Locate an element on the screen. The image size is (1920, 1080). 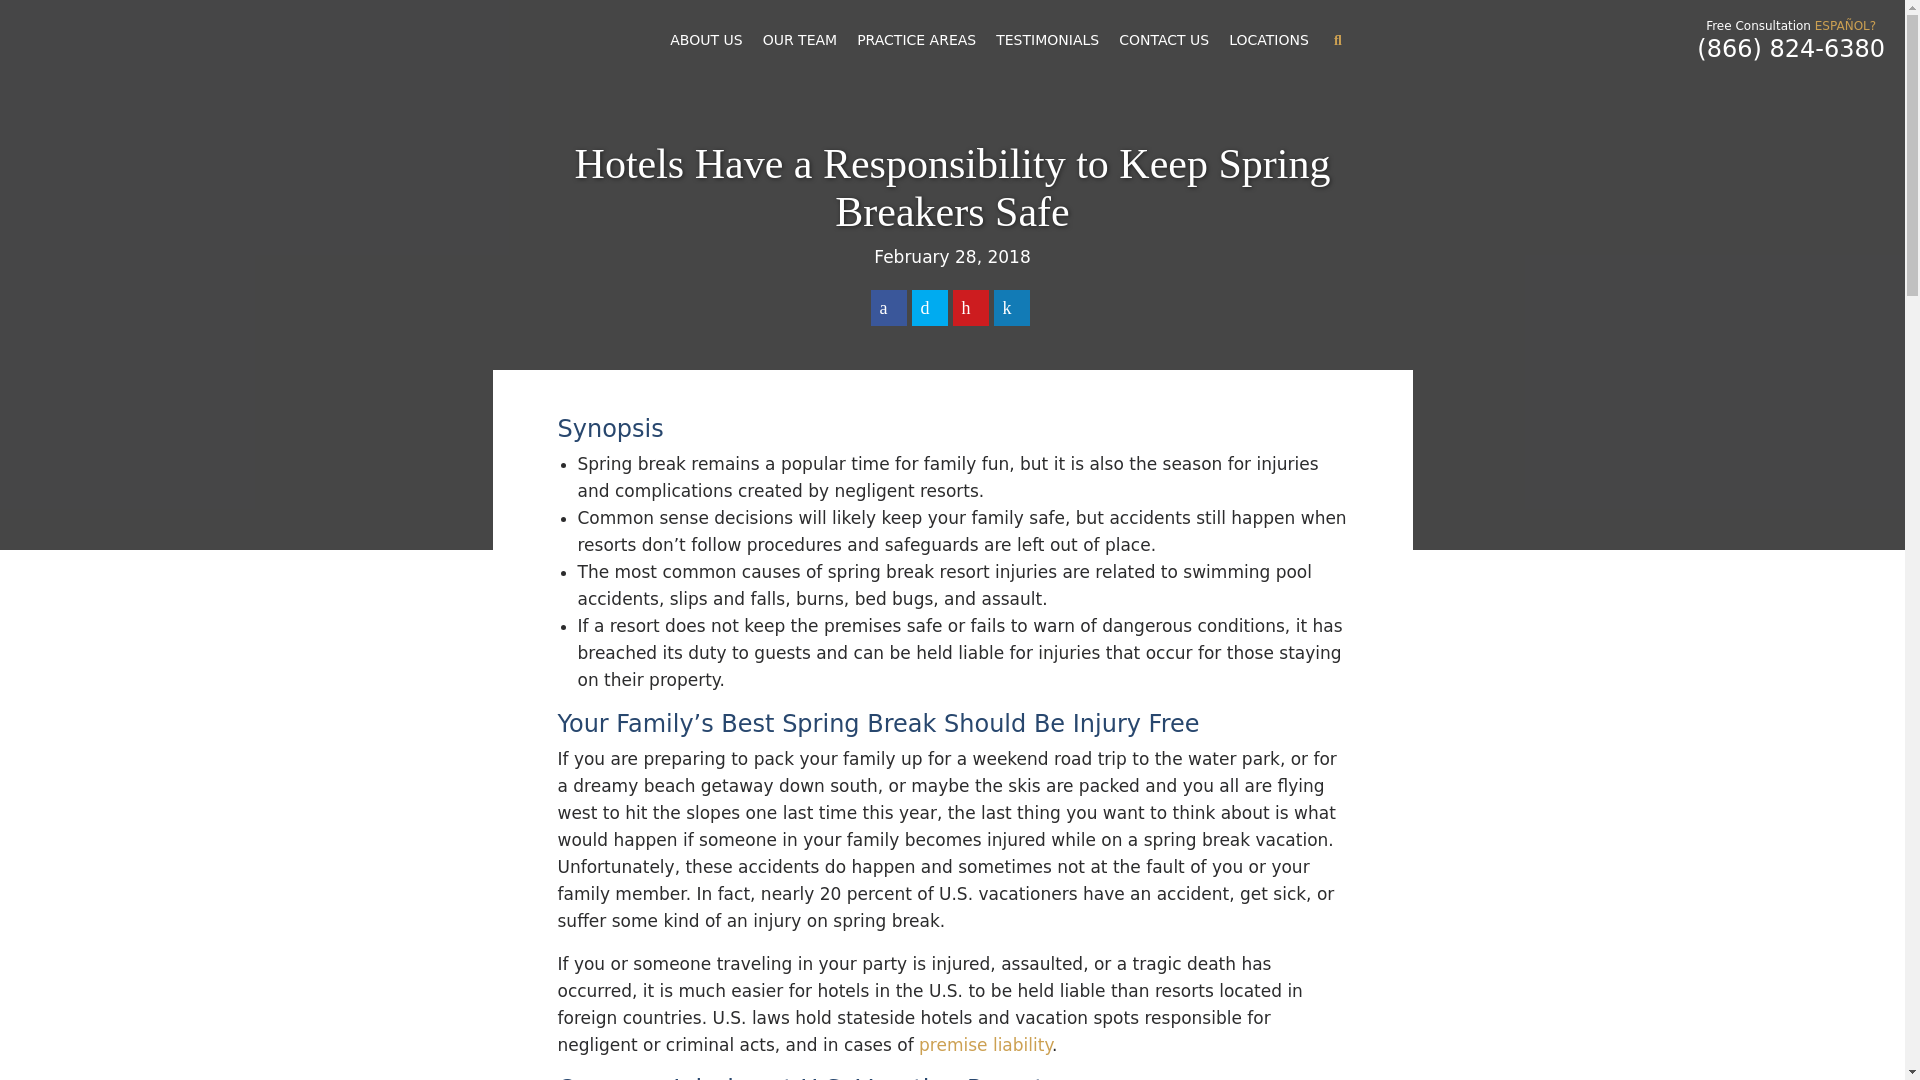
Share on Twitter is located at coordinates (930, 308).